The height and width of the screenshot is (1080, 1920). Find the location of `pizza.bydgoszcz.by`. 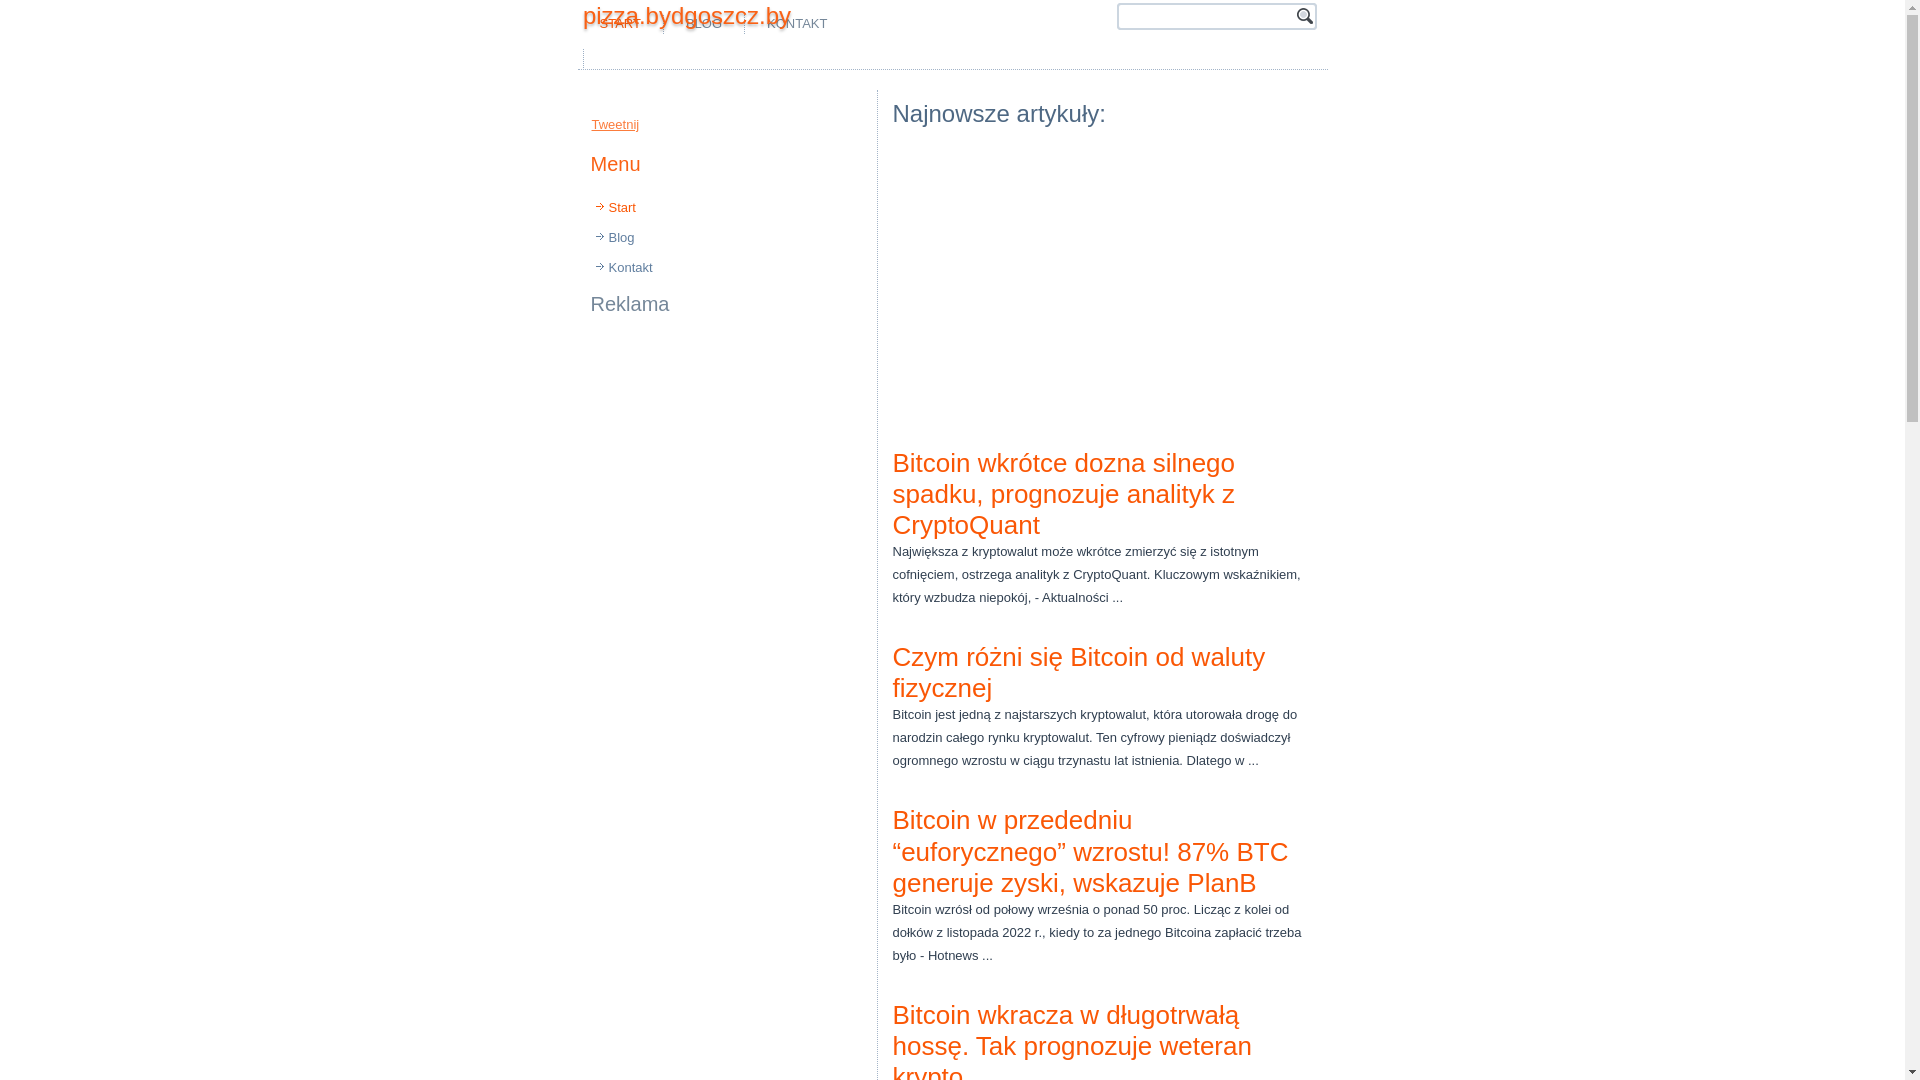

pizza.bydgoszcz.by is located at coordinates (687, 16).